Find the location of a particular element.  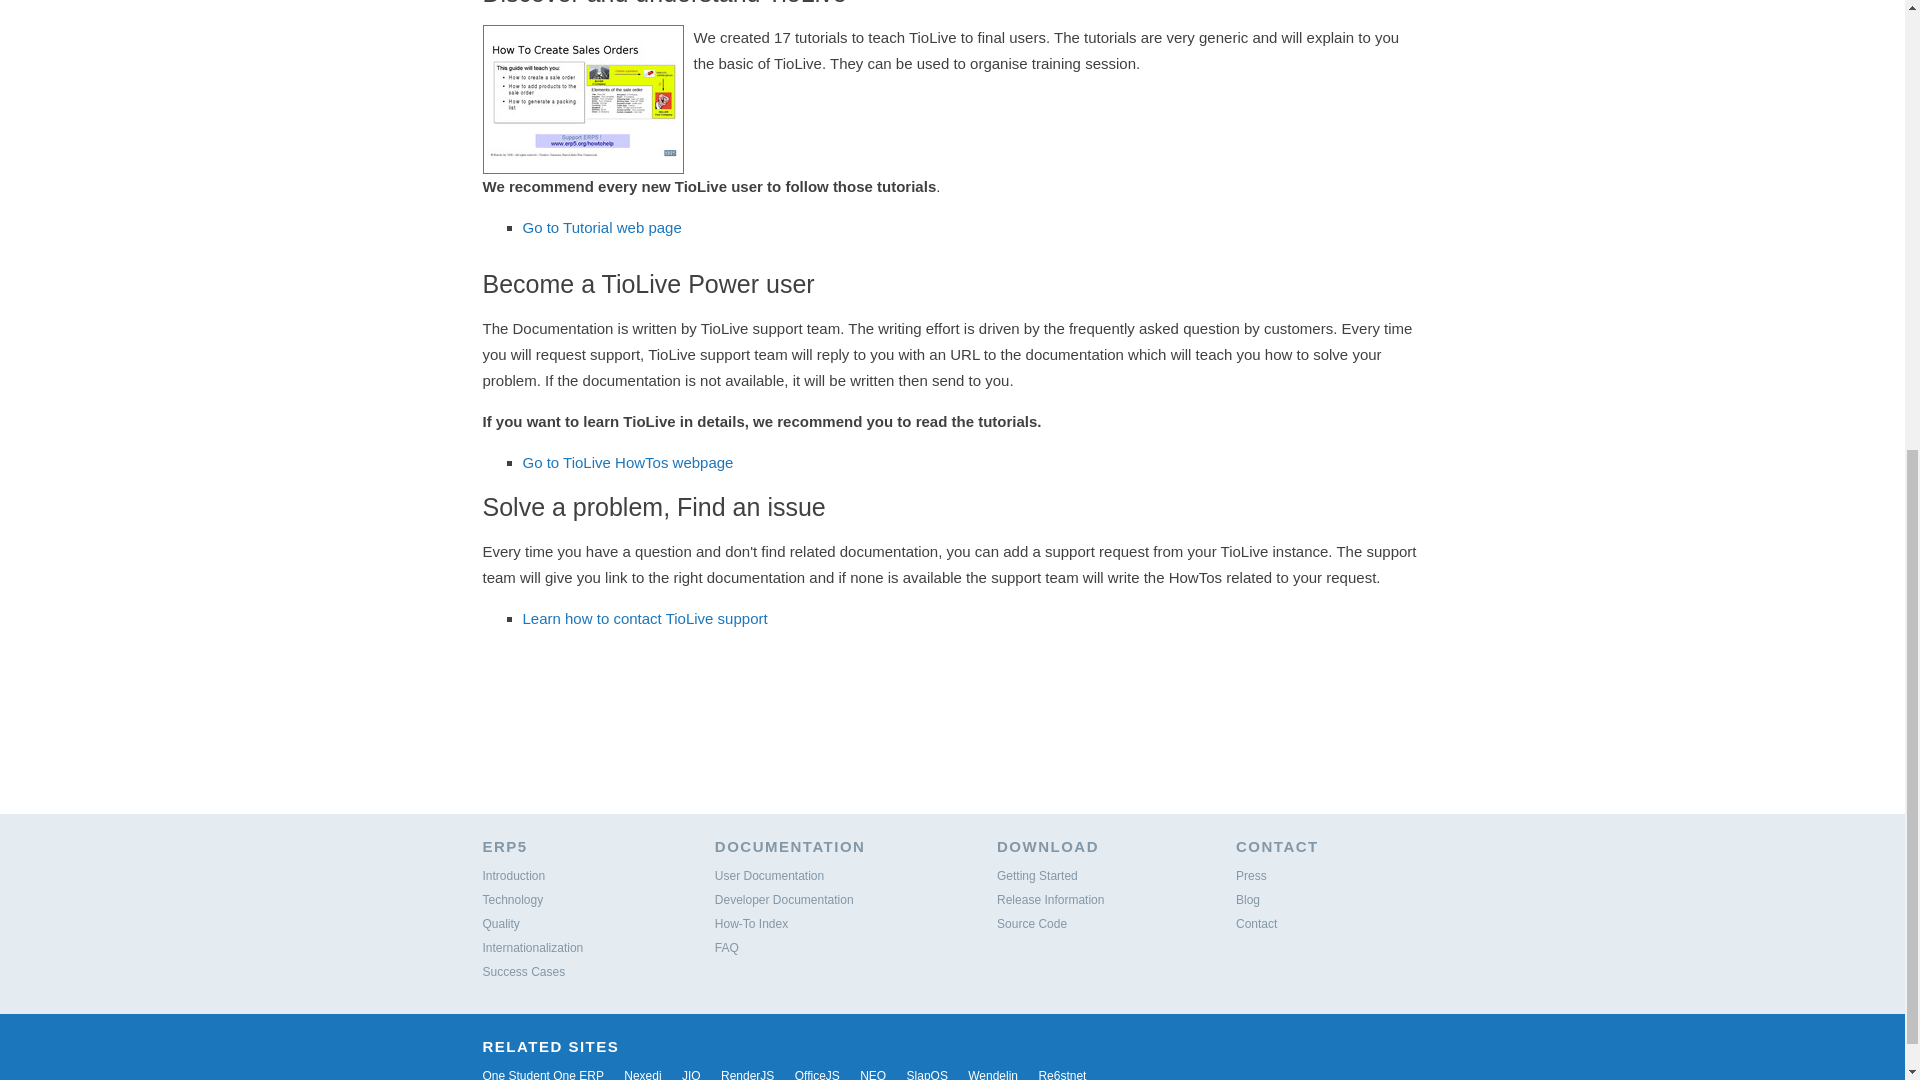

Contact is located at coordinates (1256, 923).